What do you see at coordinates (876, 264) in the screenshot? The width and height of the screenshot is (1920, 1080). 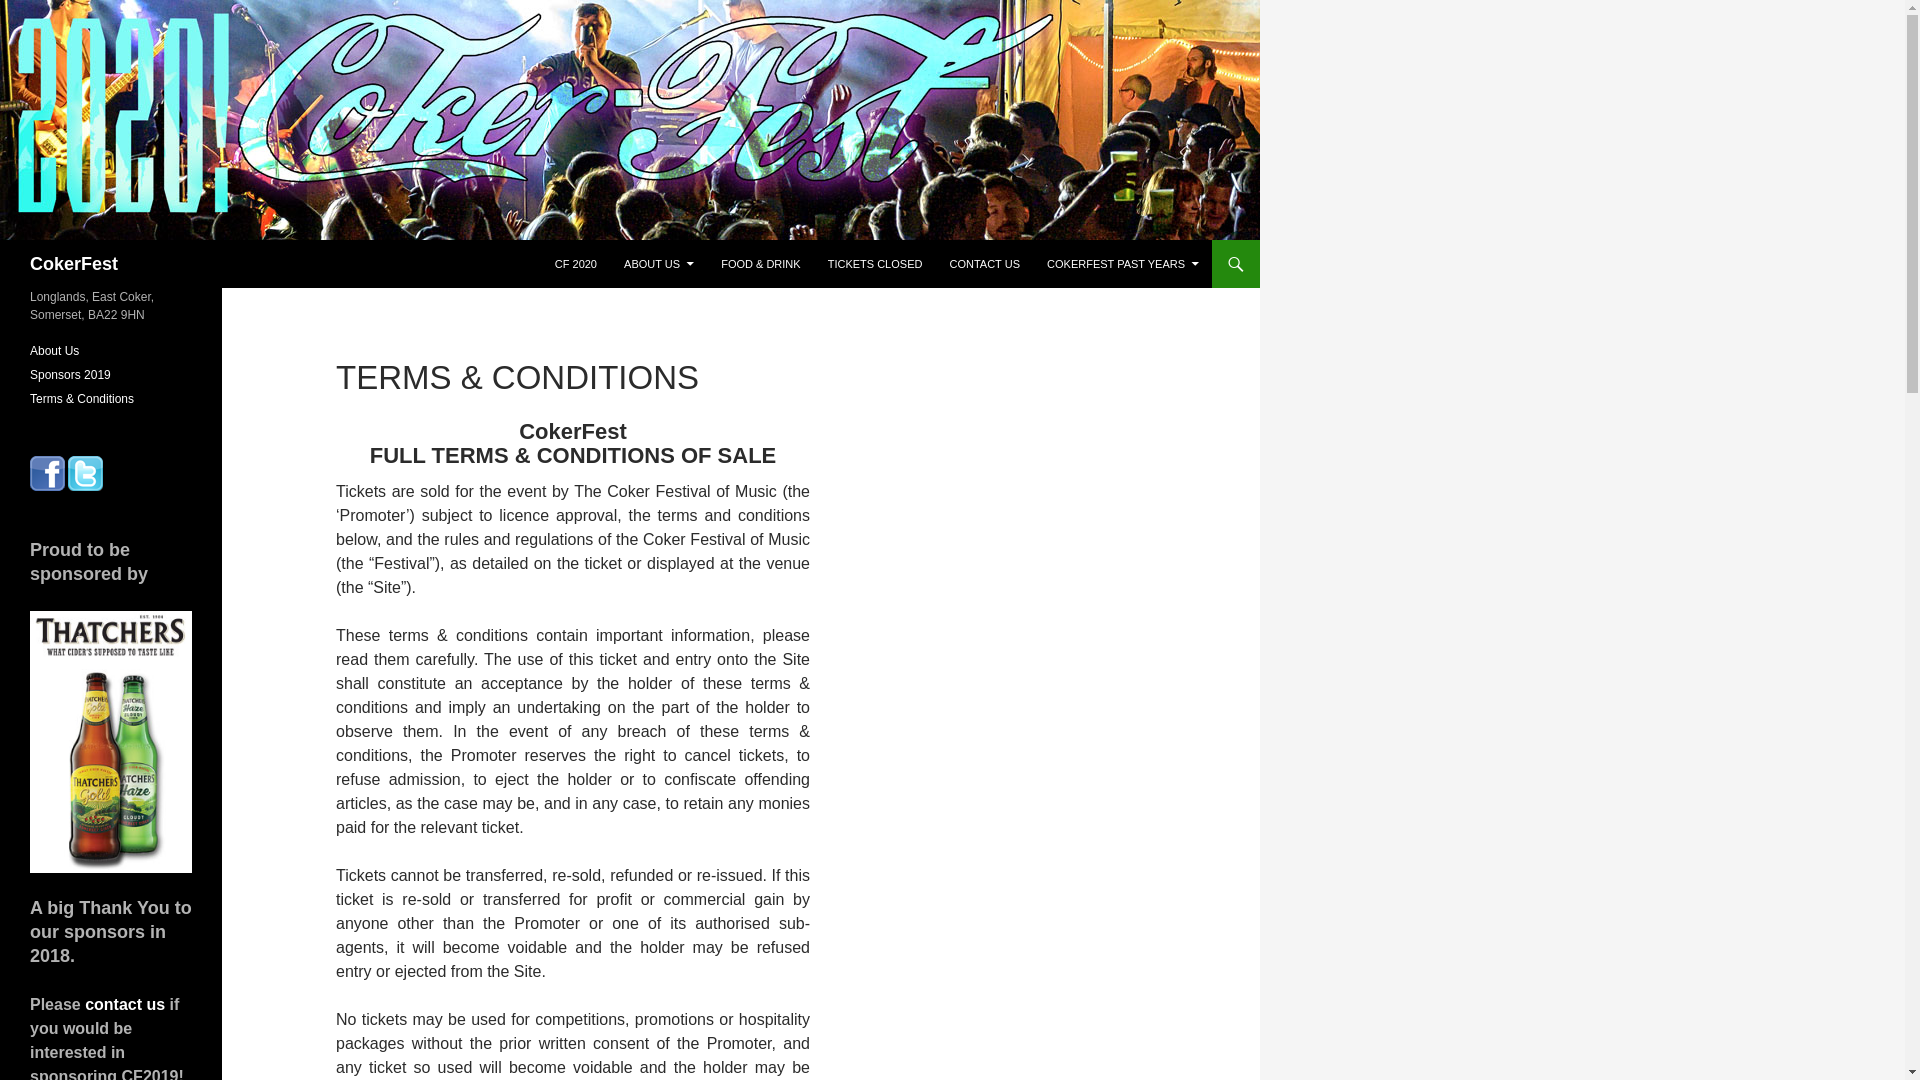 I see `TICKETS CLOSED` at bounding box center [876, 264].